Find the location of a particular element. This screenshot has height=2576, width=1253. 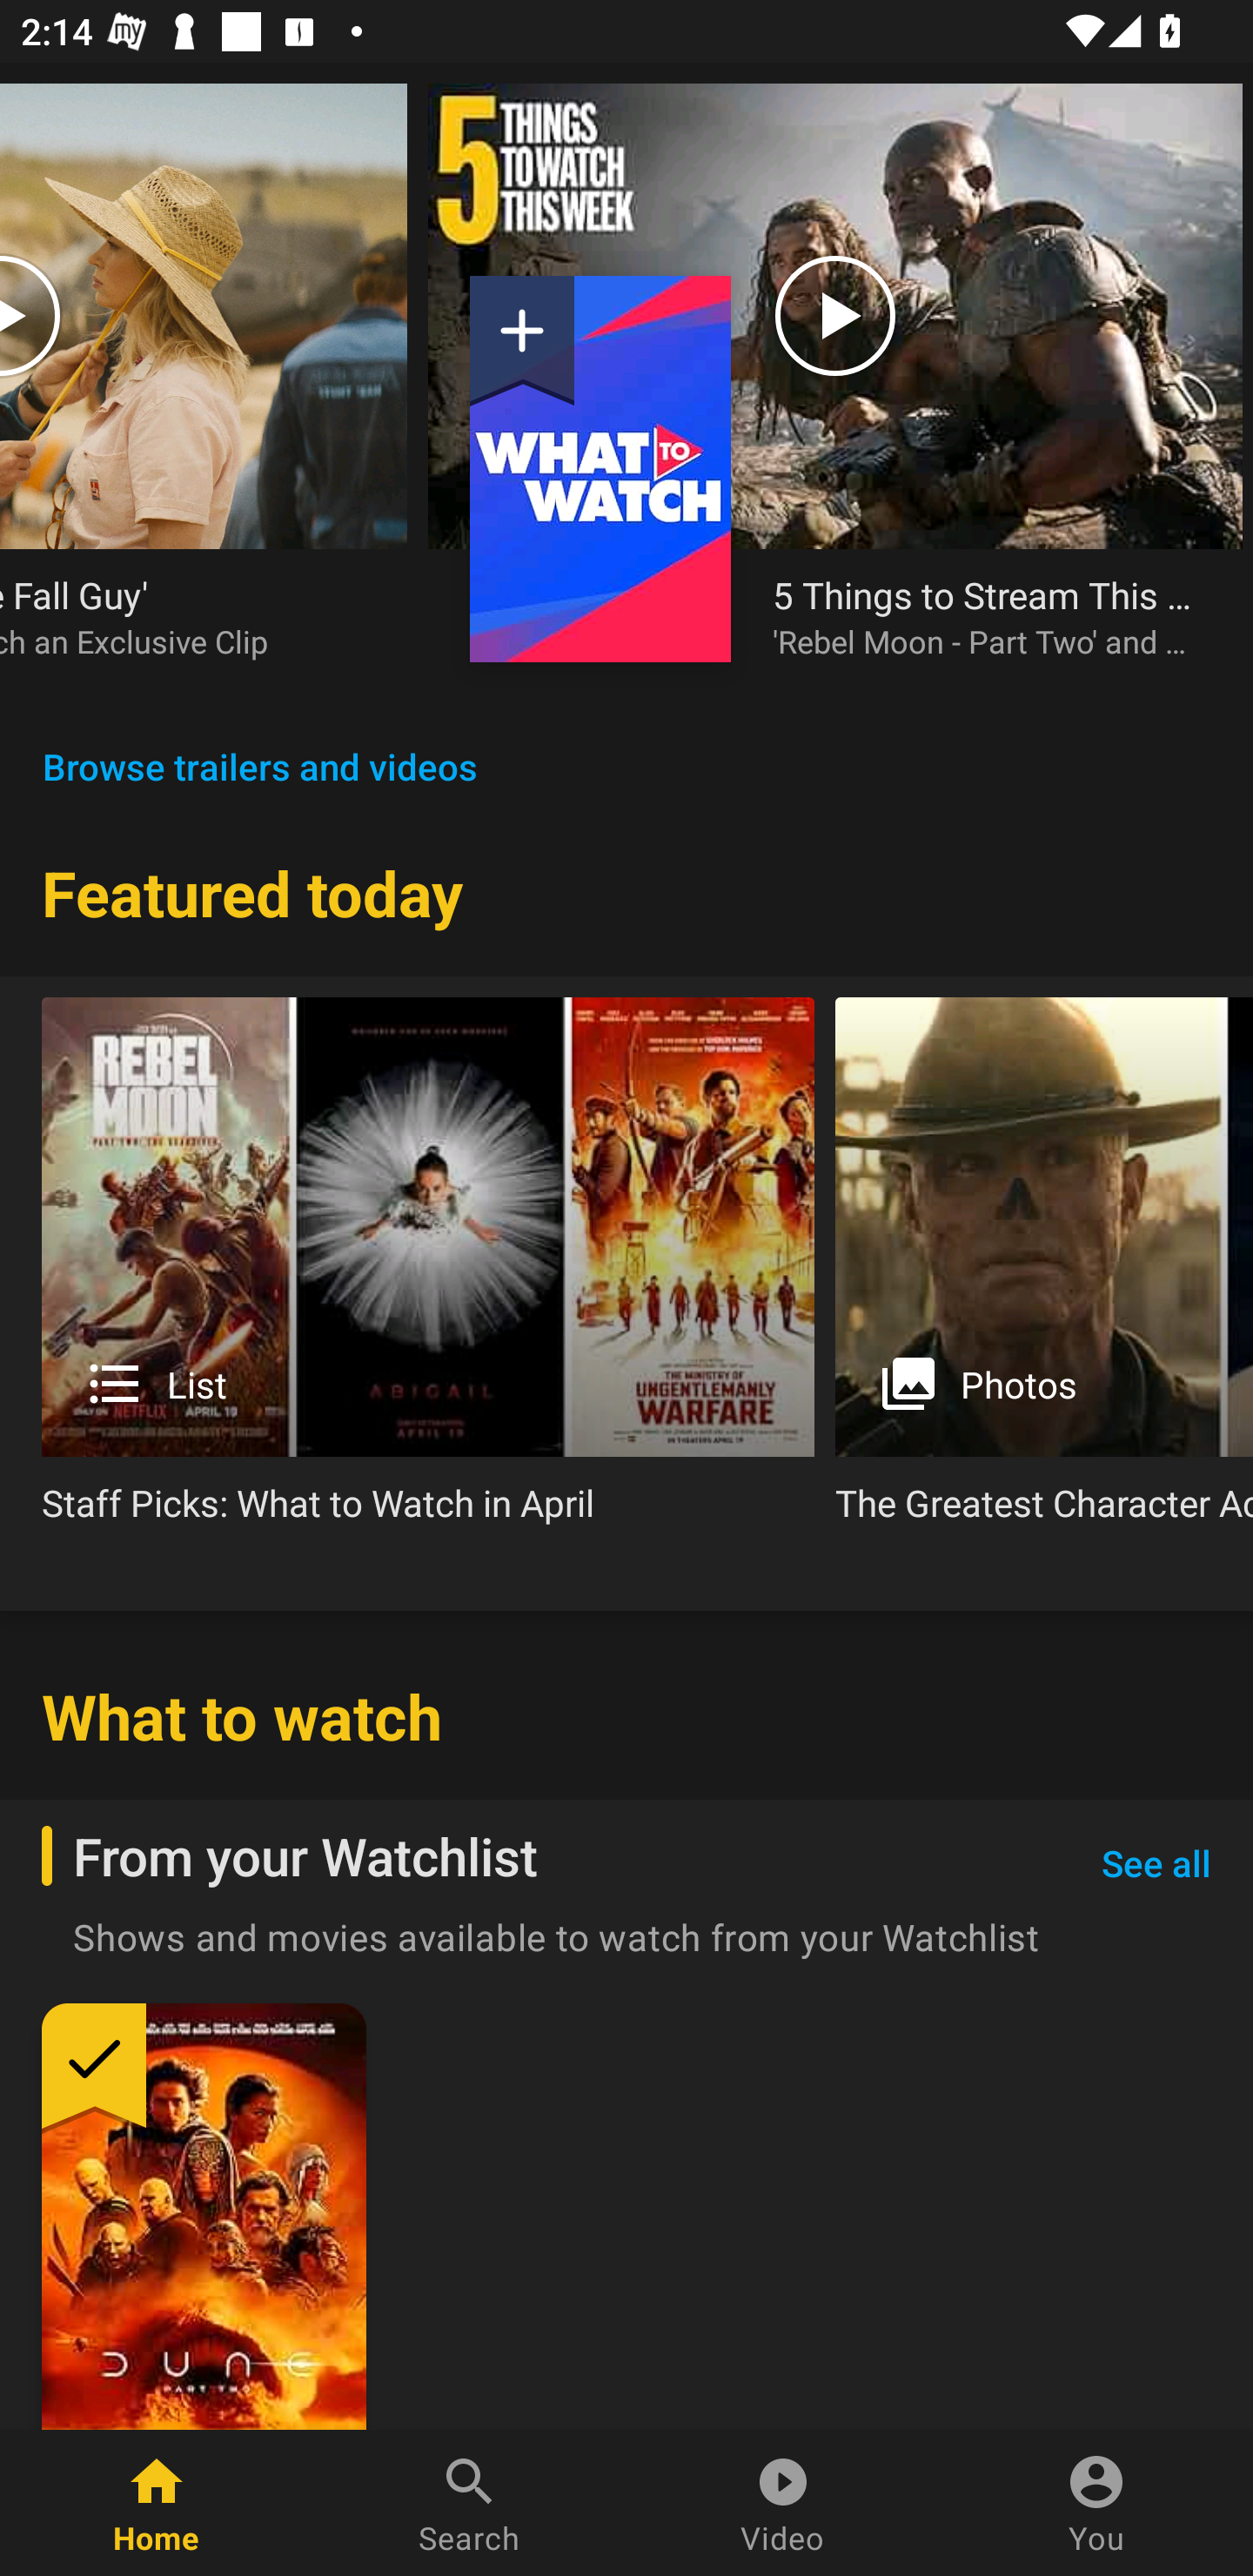

Search is located at coordinates (470, 2503).